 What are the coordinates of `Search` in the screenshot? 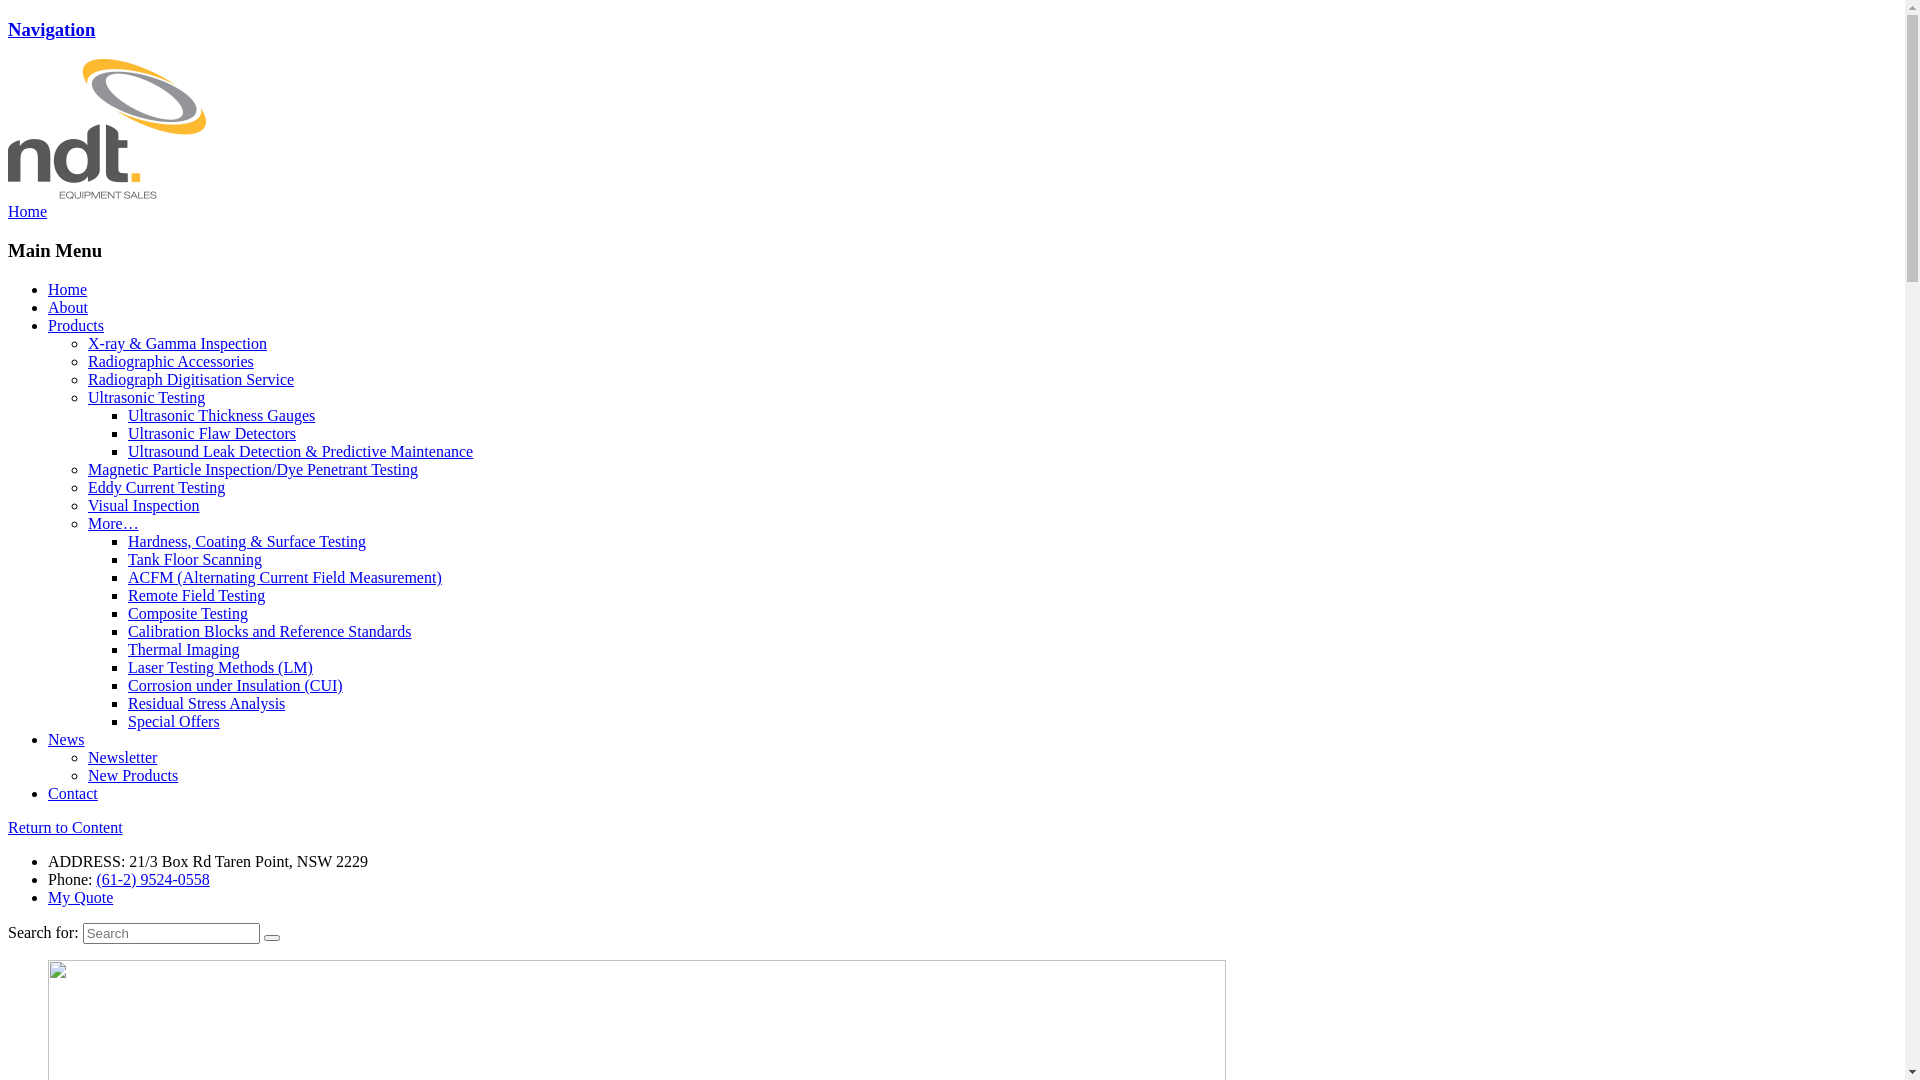 It's located at (272, 938).